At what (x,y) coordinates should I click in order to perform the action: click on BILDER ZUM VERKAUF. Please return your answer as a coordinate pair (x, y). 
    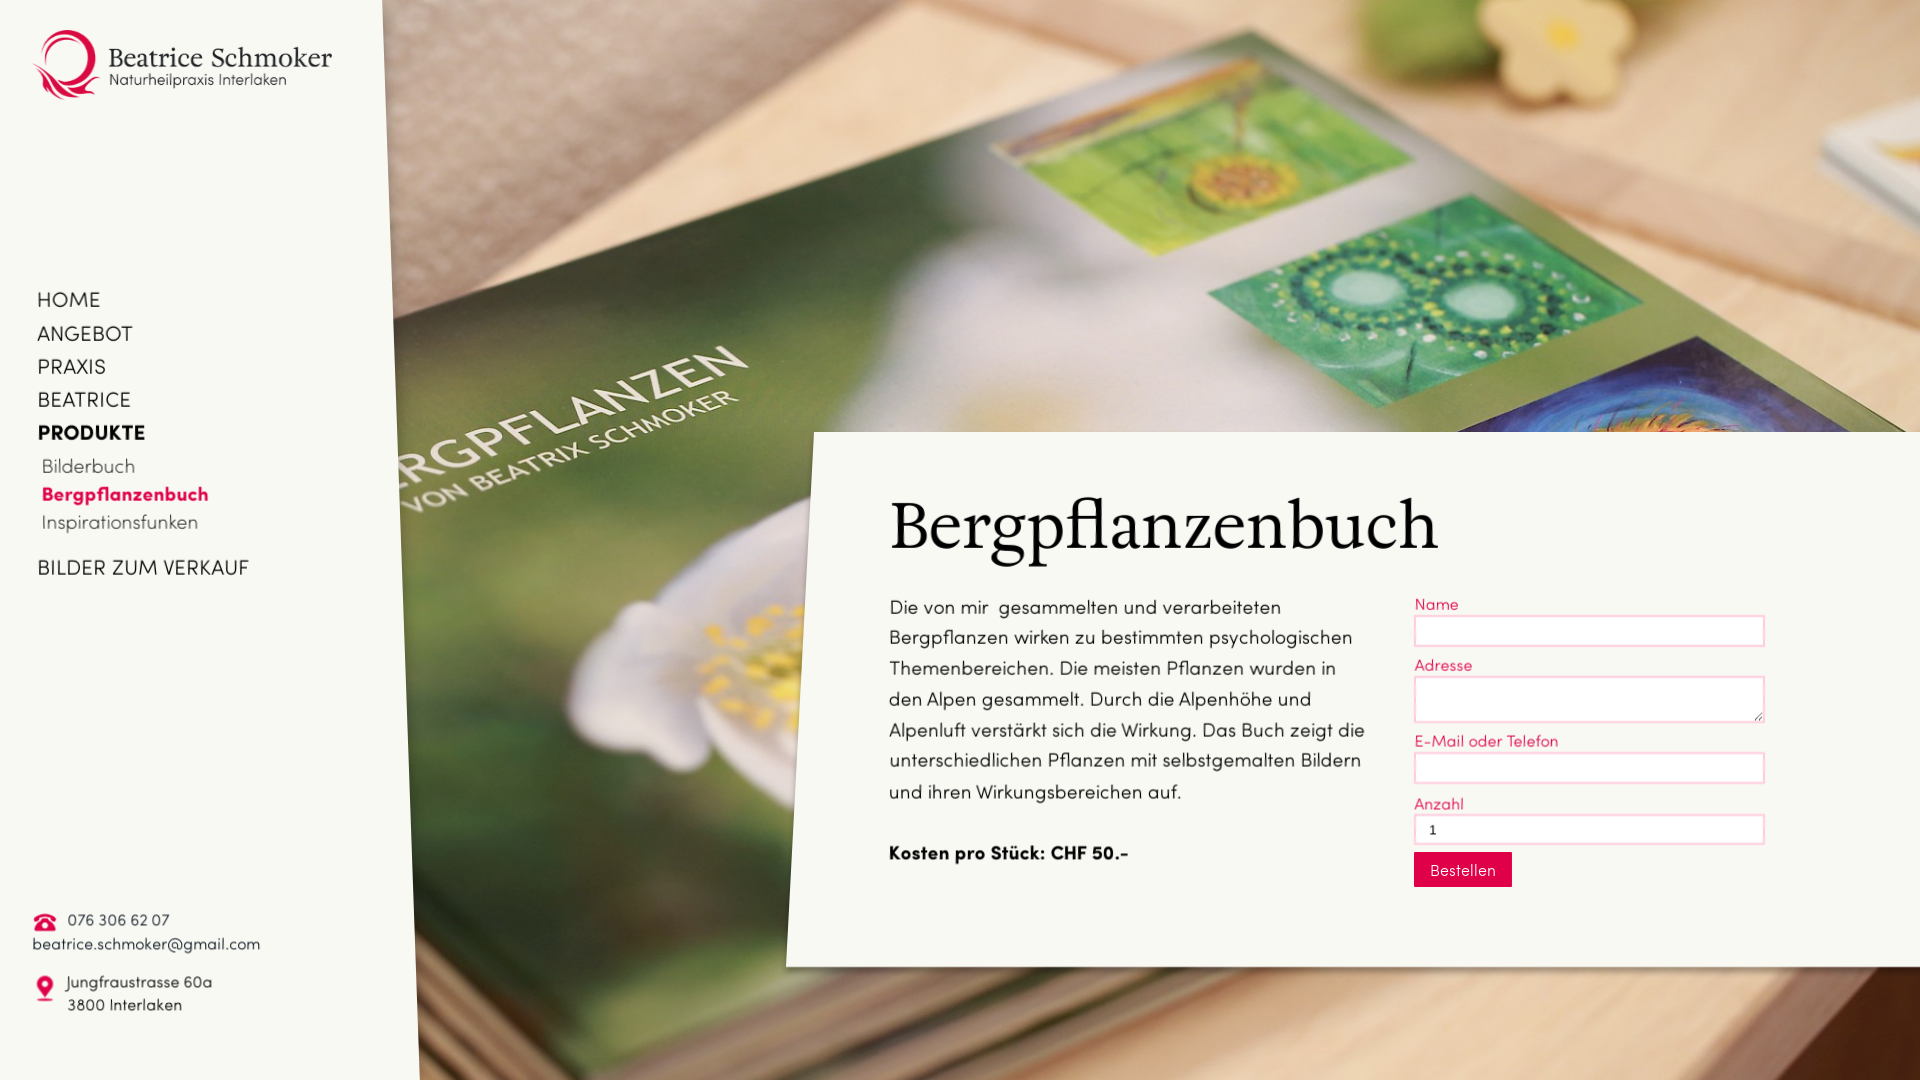
    Looking at the image, I should click on (143, 566).